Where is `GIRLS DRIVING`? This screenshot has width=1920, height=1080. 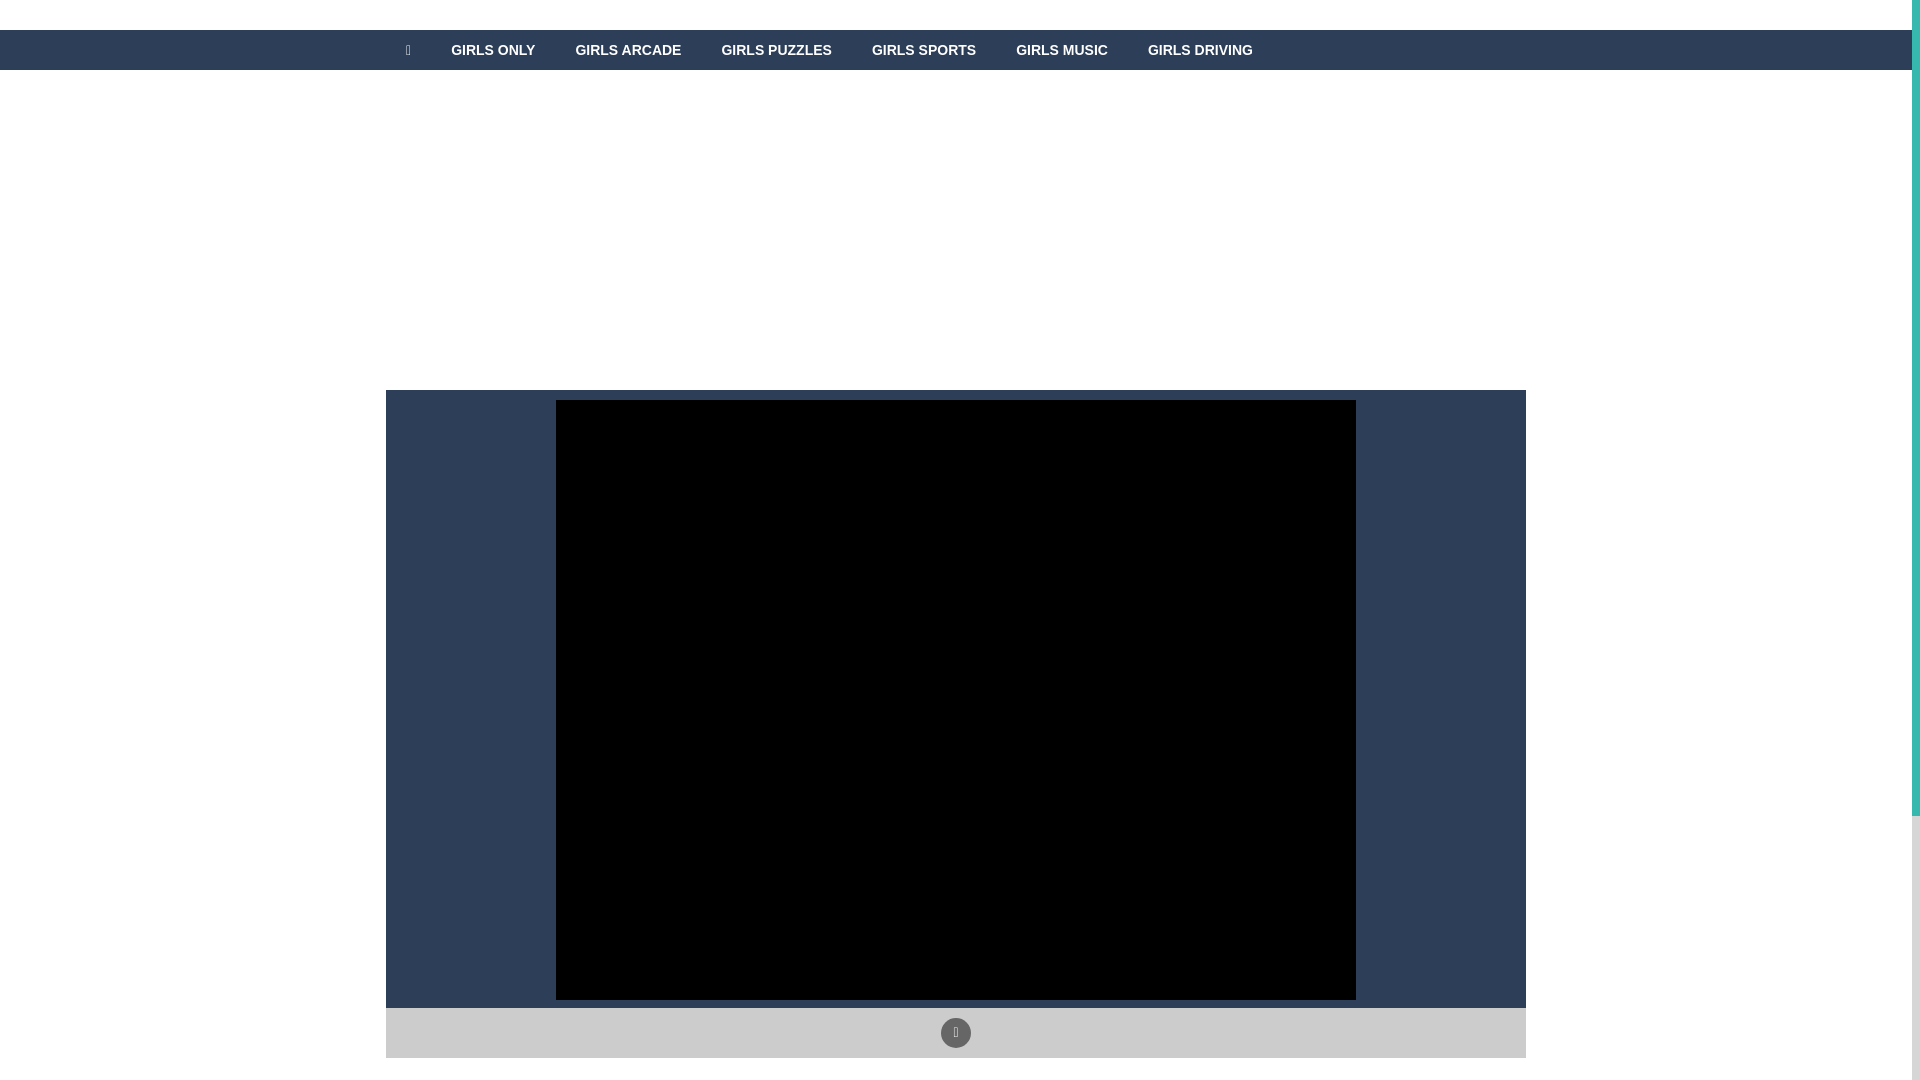 GIRLS DRIVING is located at coordinates (1200, 50).